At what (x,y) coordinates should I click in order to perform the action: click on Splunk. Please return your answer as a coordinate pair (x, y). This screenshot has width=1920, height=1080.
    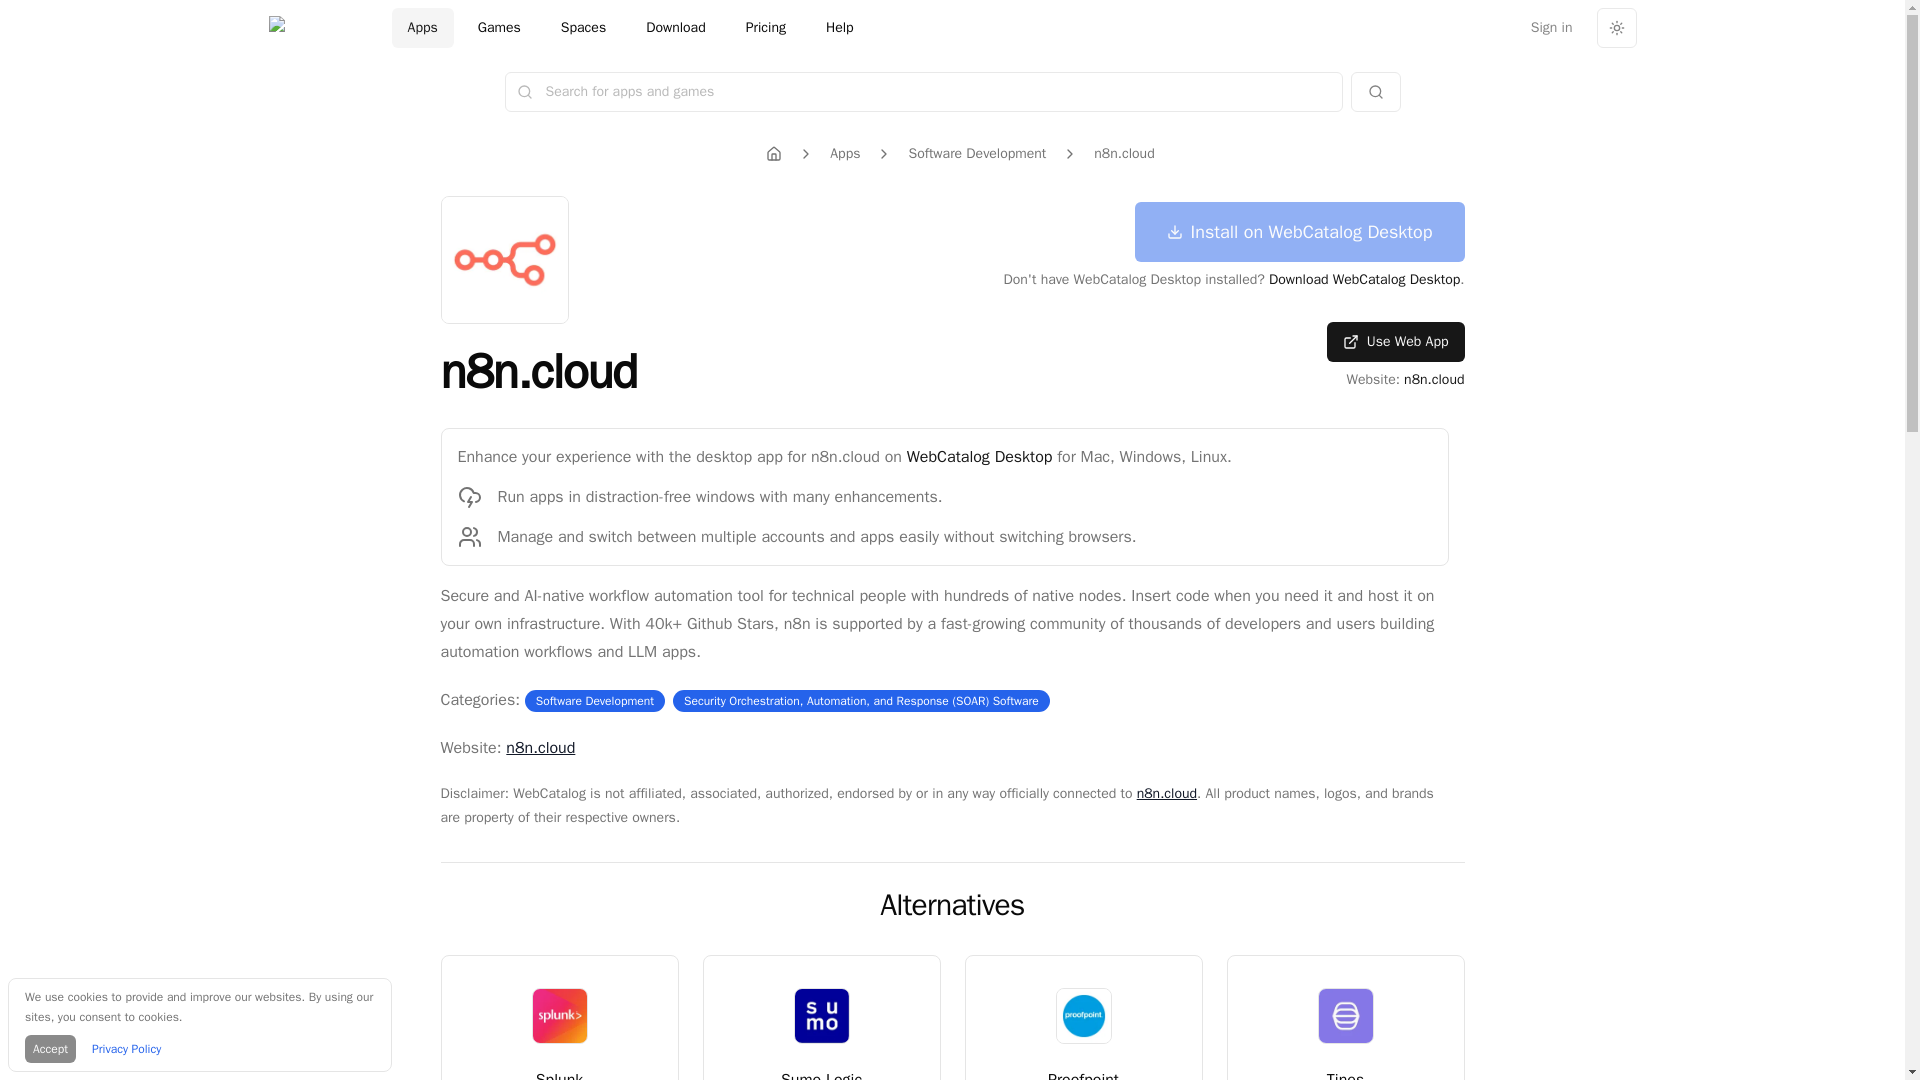
    Looking at the image, I should click on (500, 27).